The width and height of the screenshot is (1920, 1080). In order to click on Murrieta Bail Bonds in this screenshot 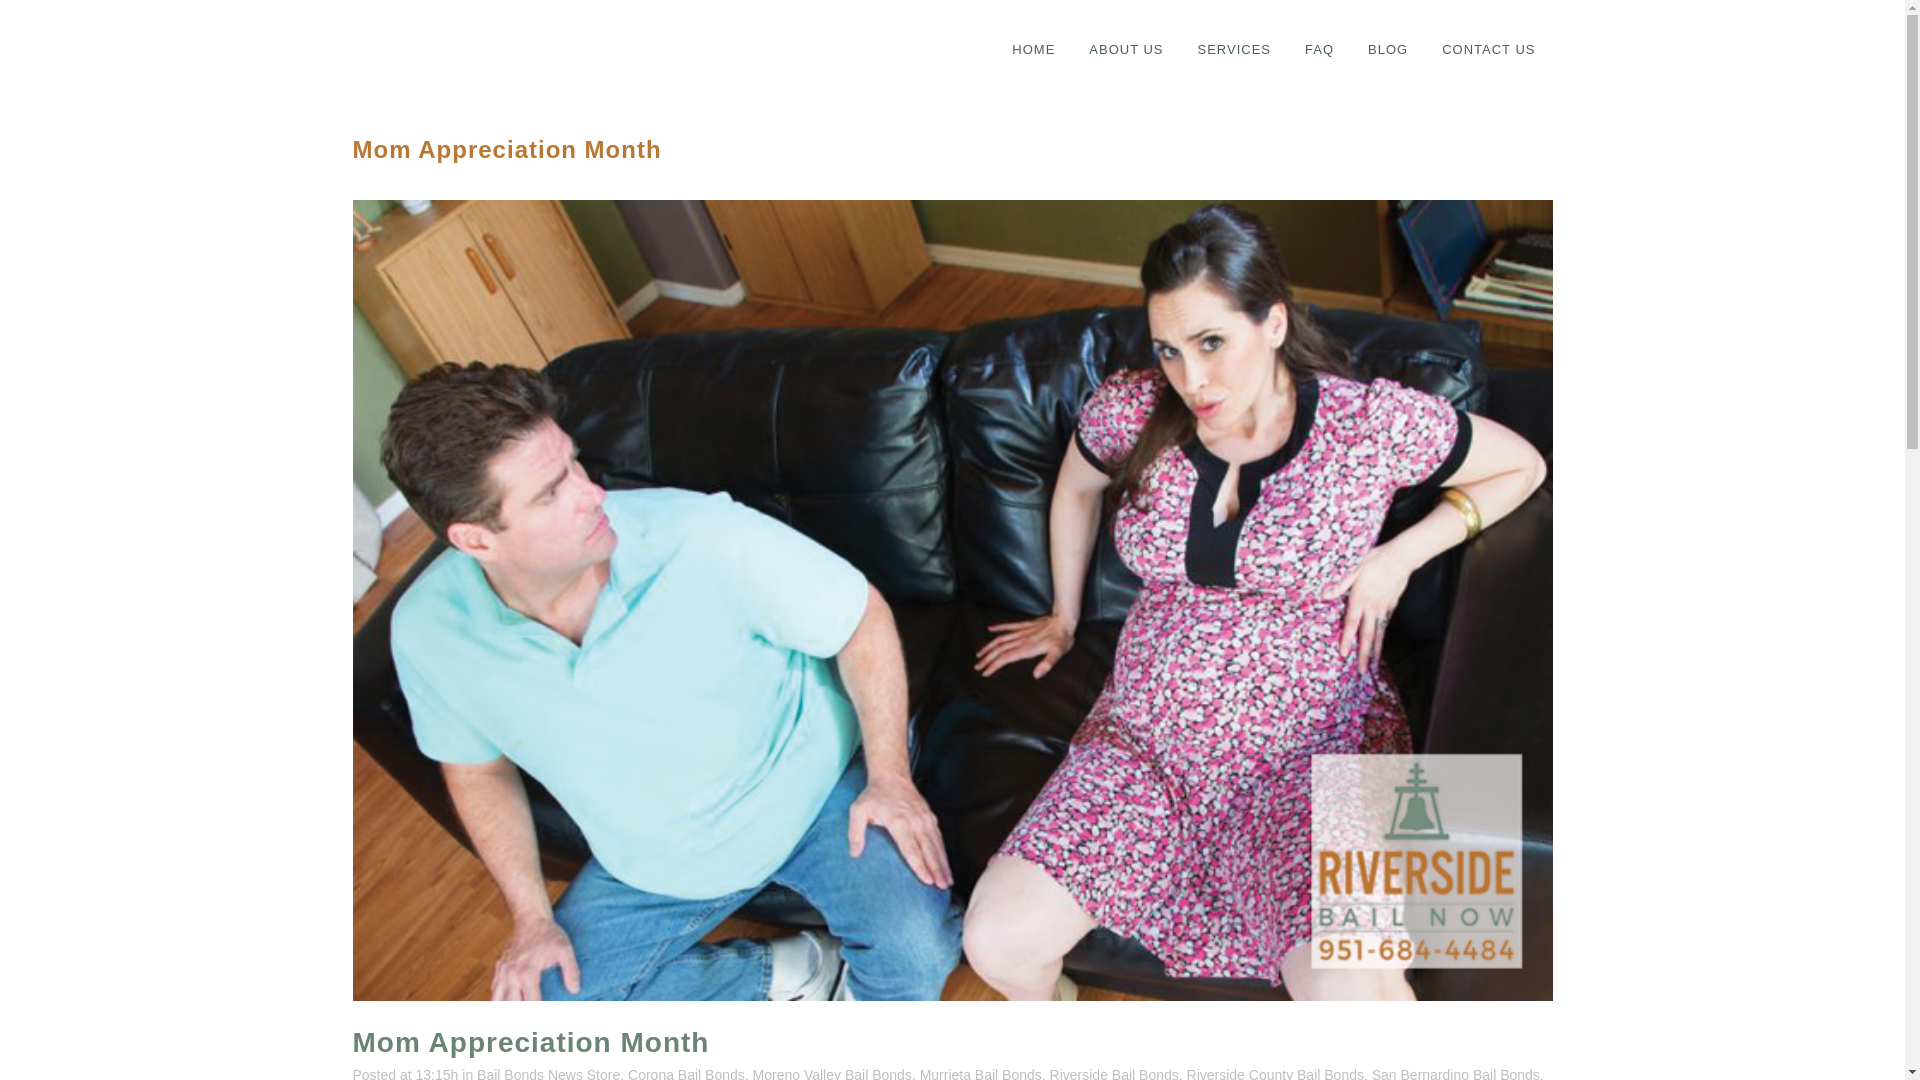, I will do `click(980, 1074)`.